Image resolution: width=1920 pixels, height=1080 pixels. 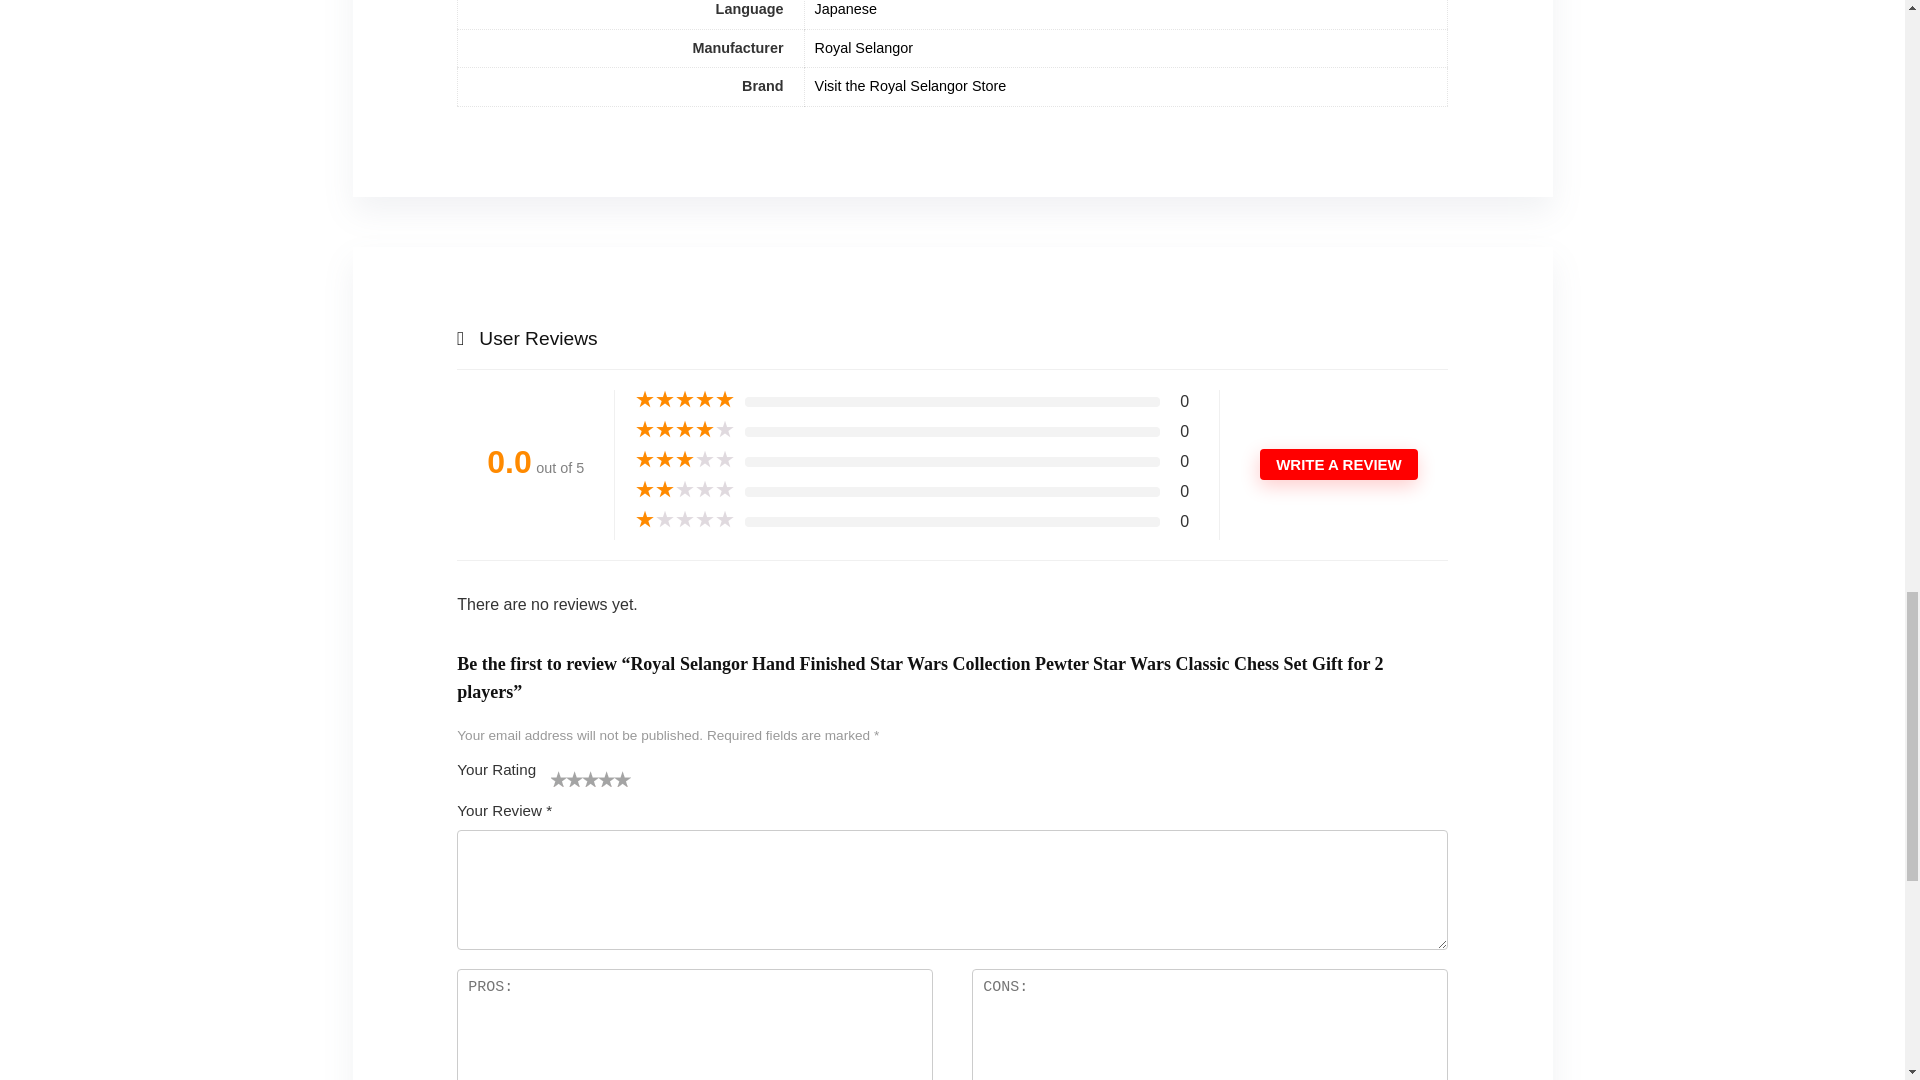 I want to click on Rated 4 out of 5, so click(x=685, y=430).